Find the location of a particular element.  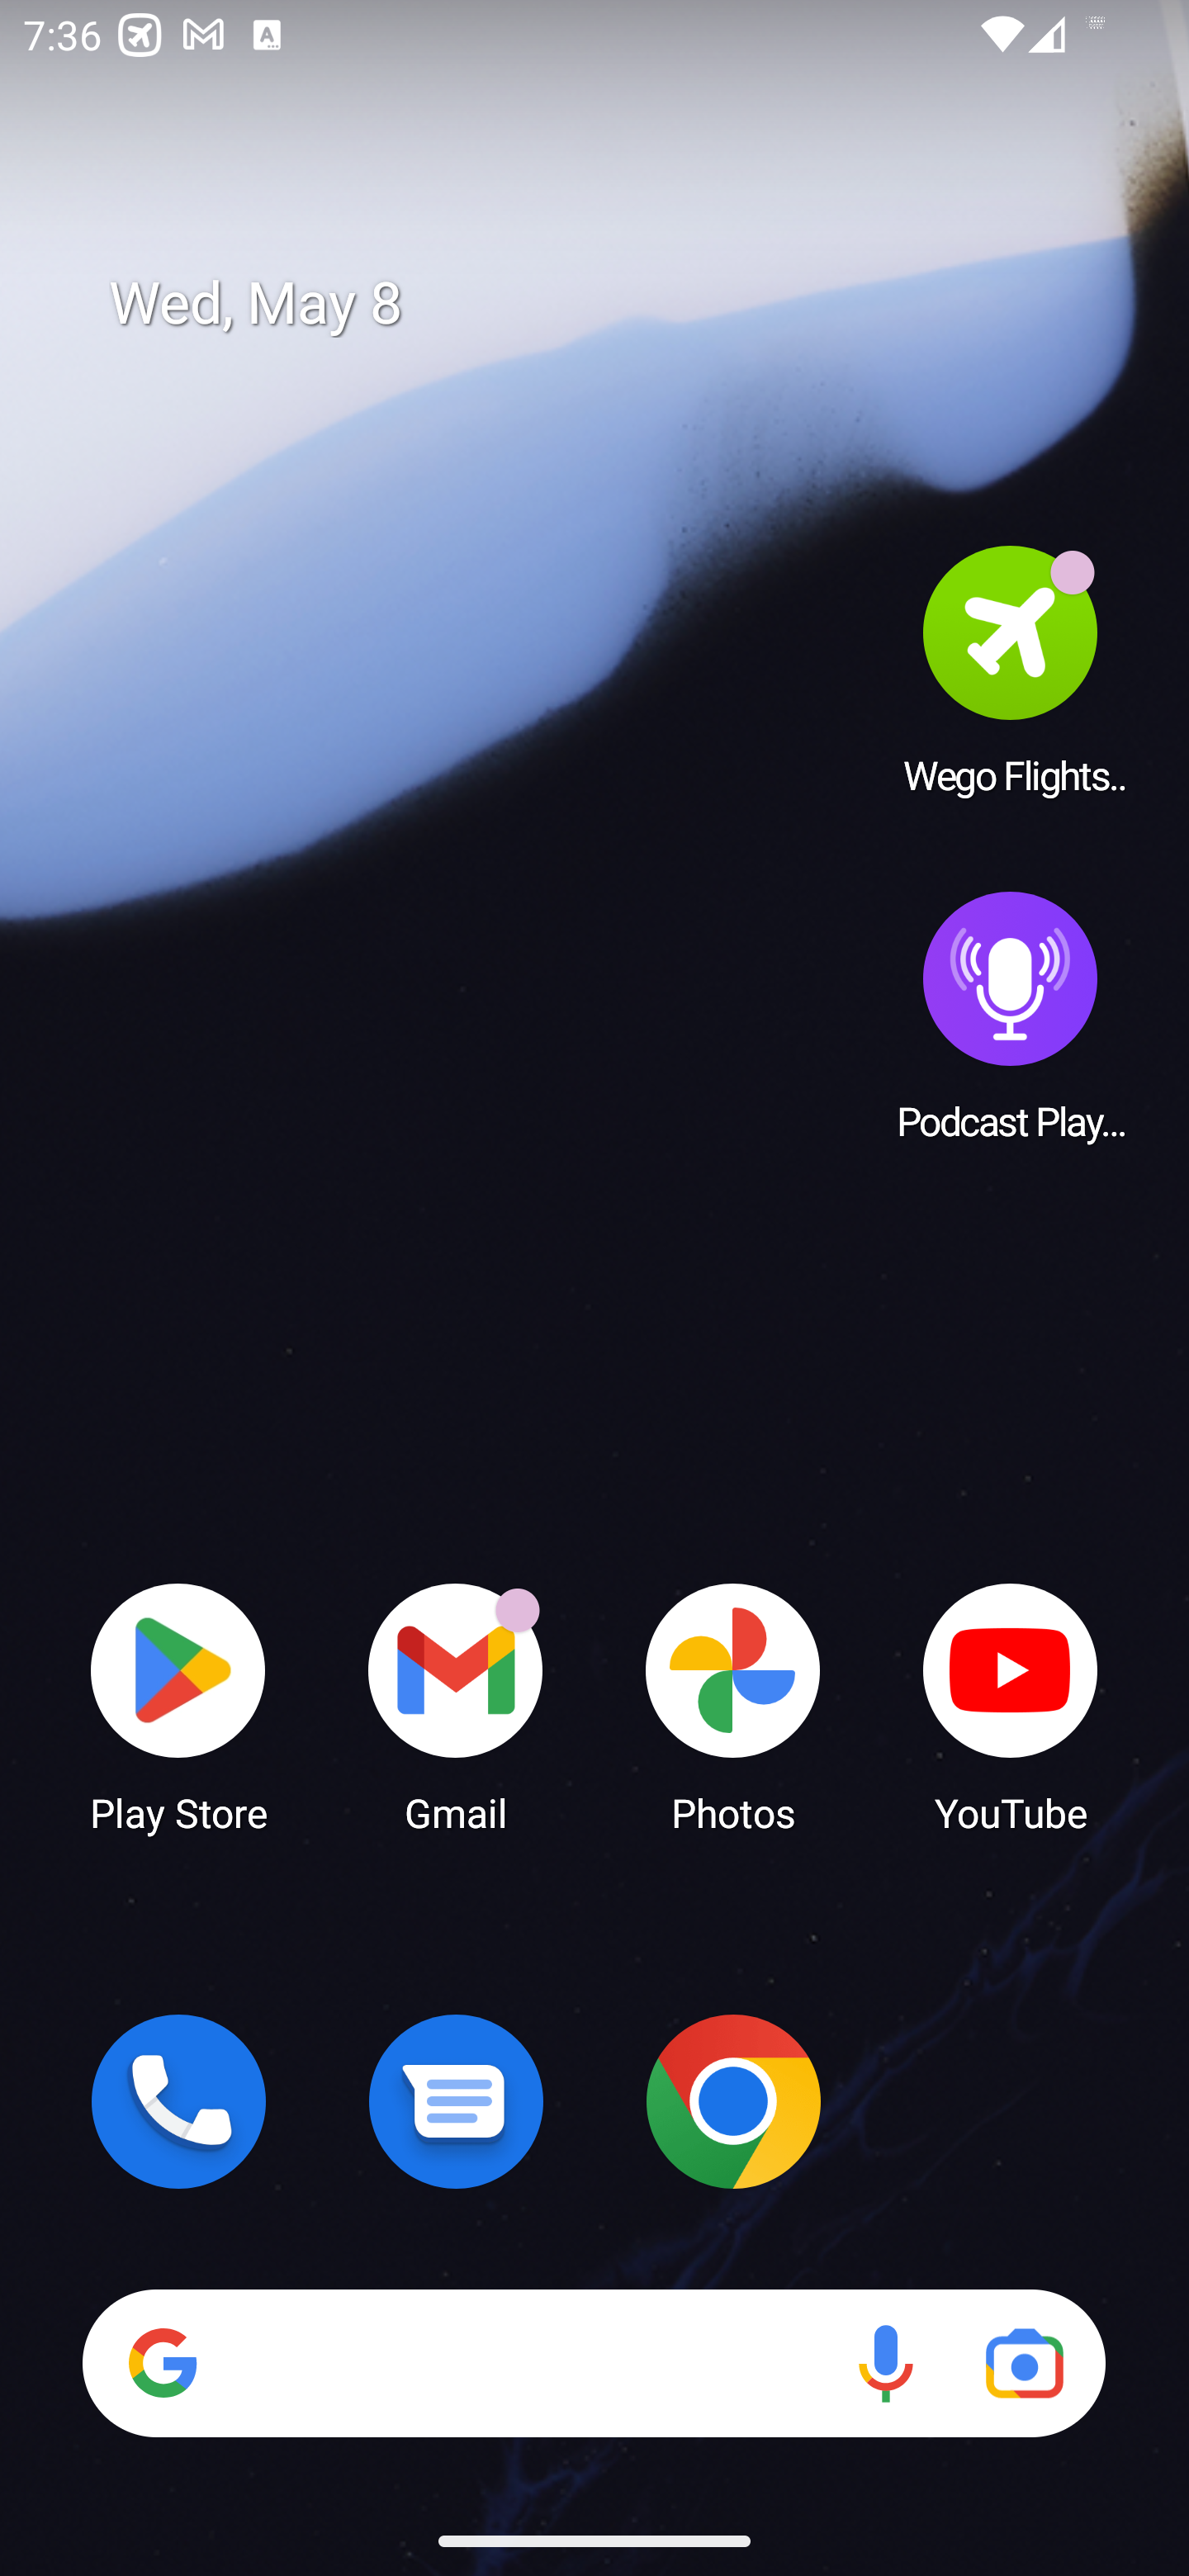

Gmail Gmail has 19 notifications is located at coordinates (456, 1706).